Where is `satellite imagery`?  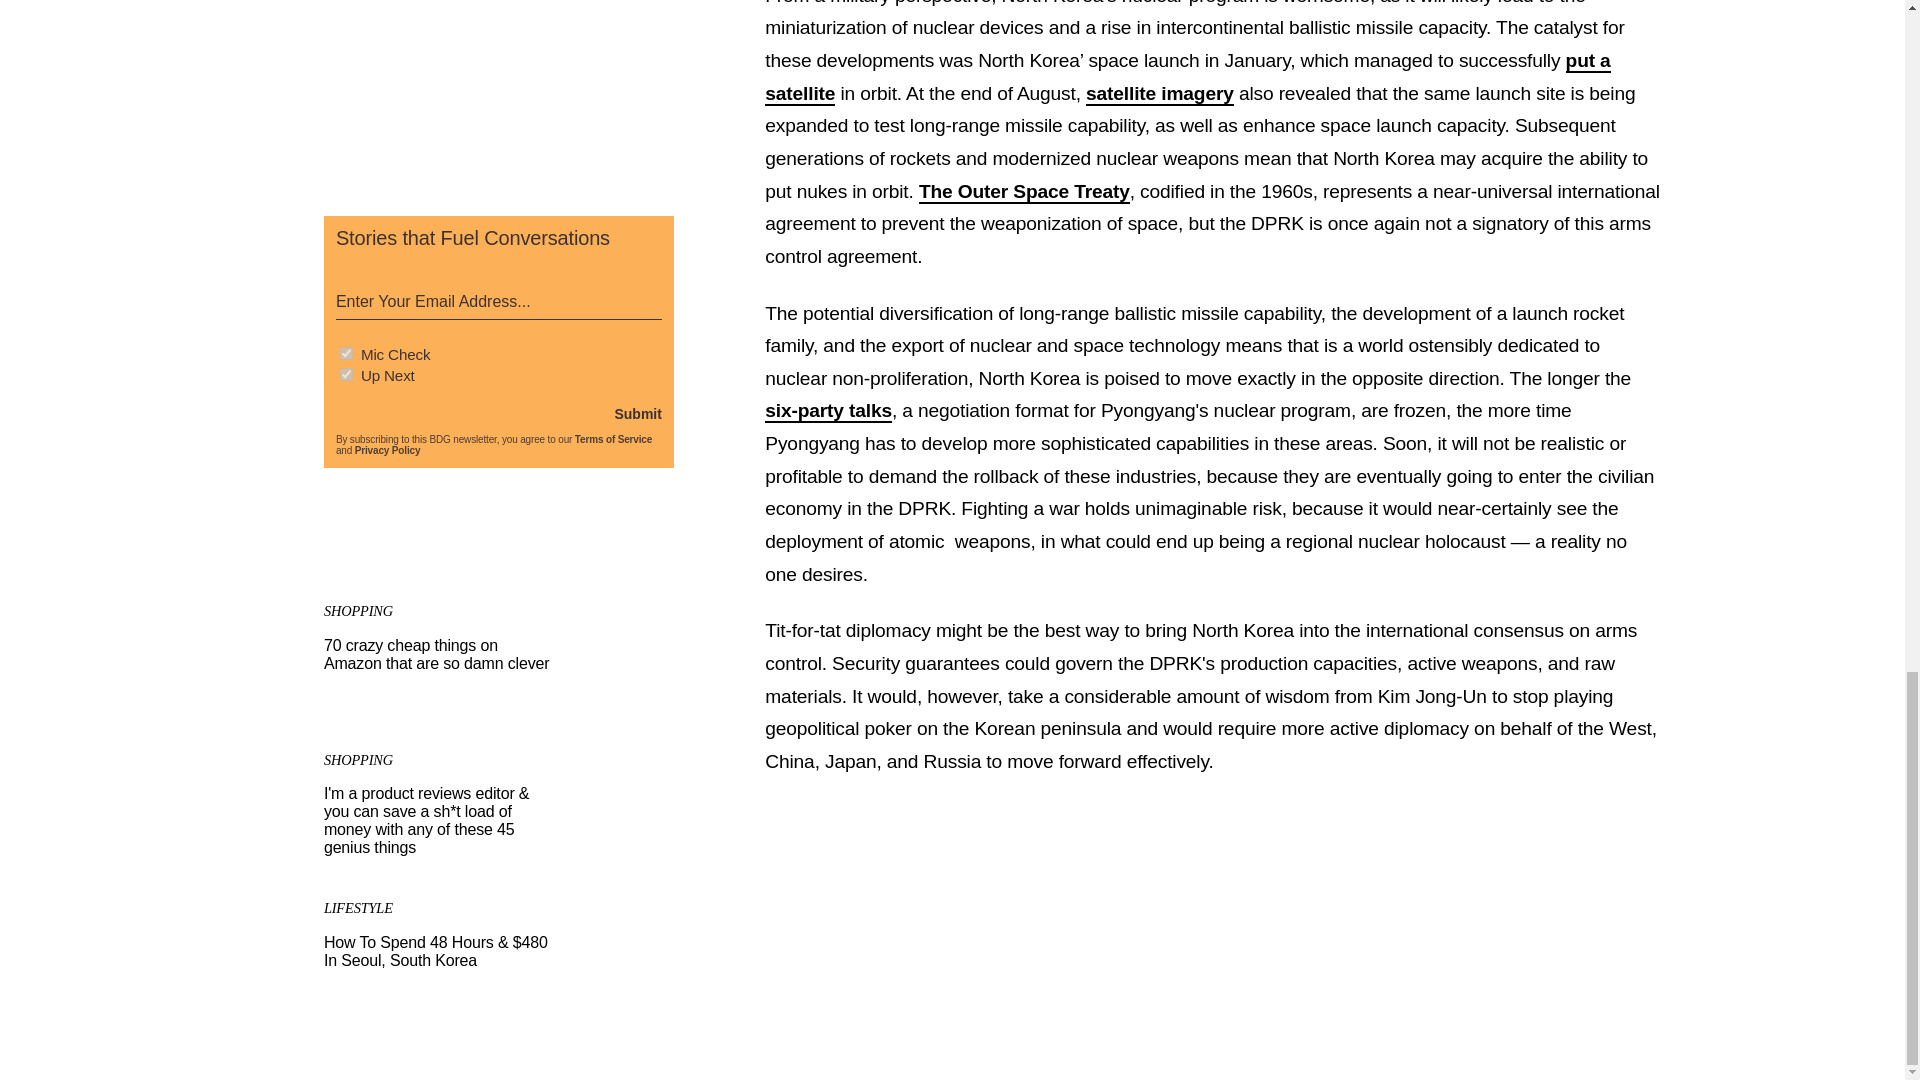
satellite imagery is located at coordinates (1160, 94).